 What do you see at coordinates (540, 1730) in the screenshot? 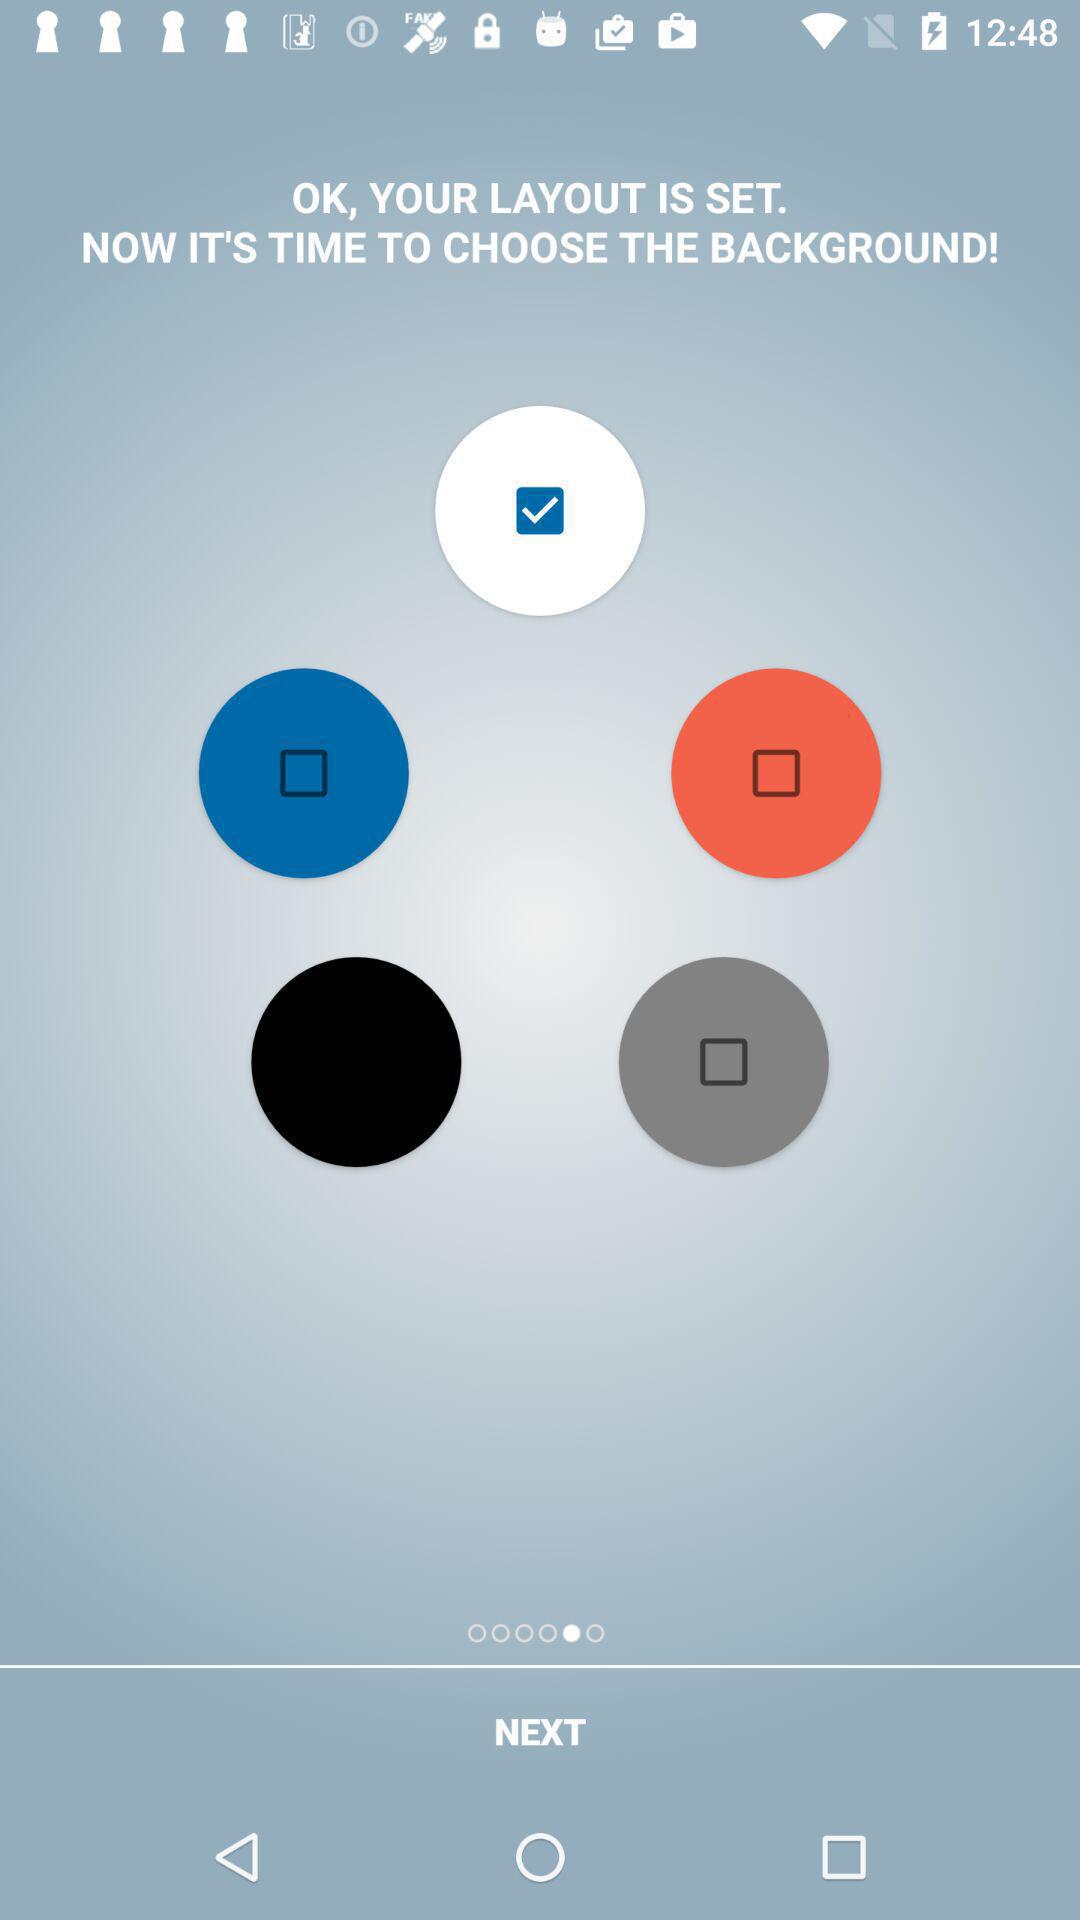
I see `jump to next` at bounding box center [540, 1730].